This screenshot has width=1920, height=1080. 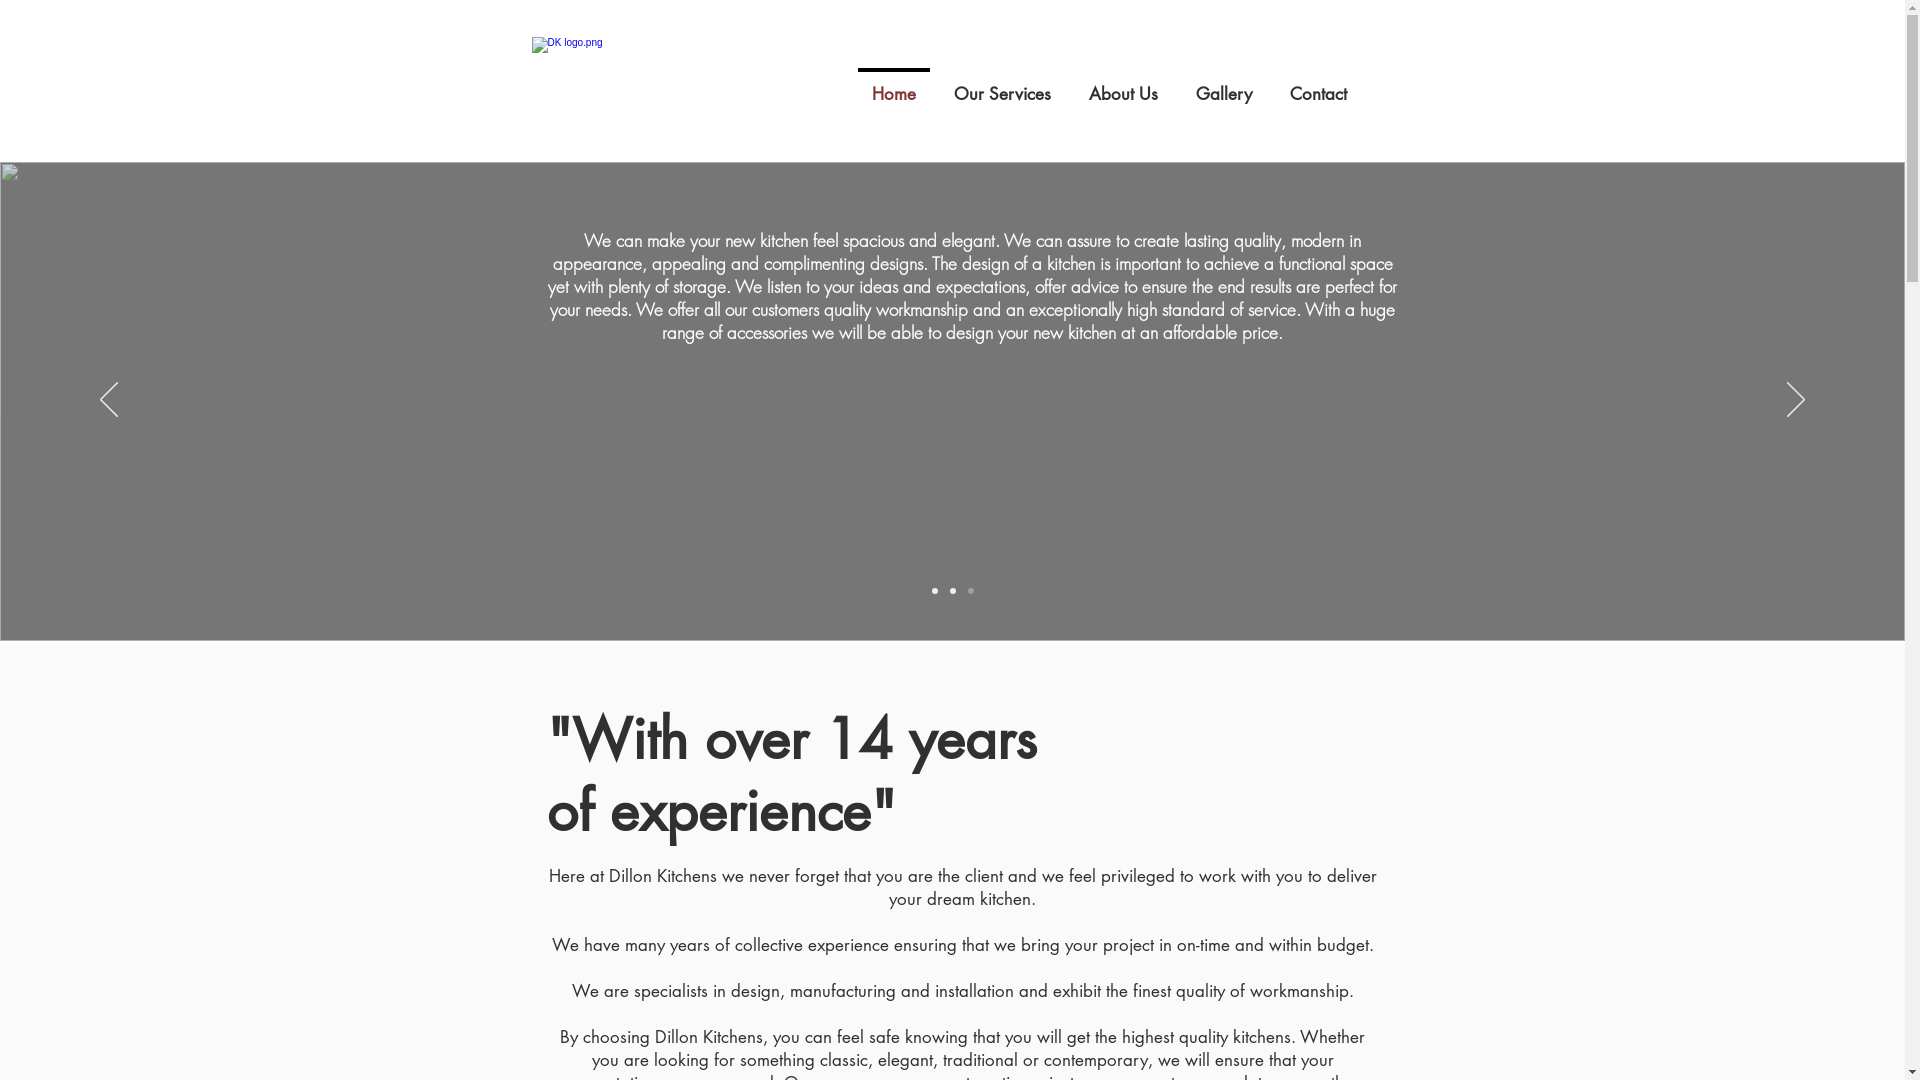 I want to click on Site Search, so click(x=919, y=144).